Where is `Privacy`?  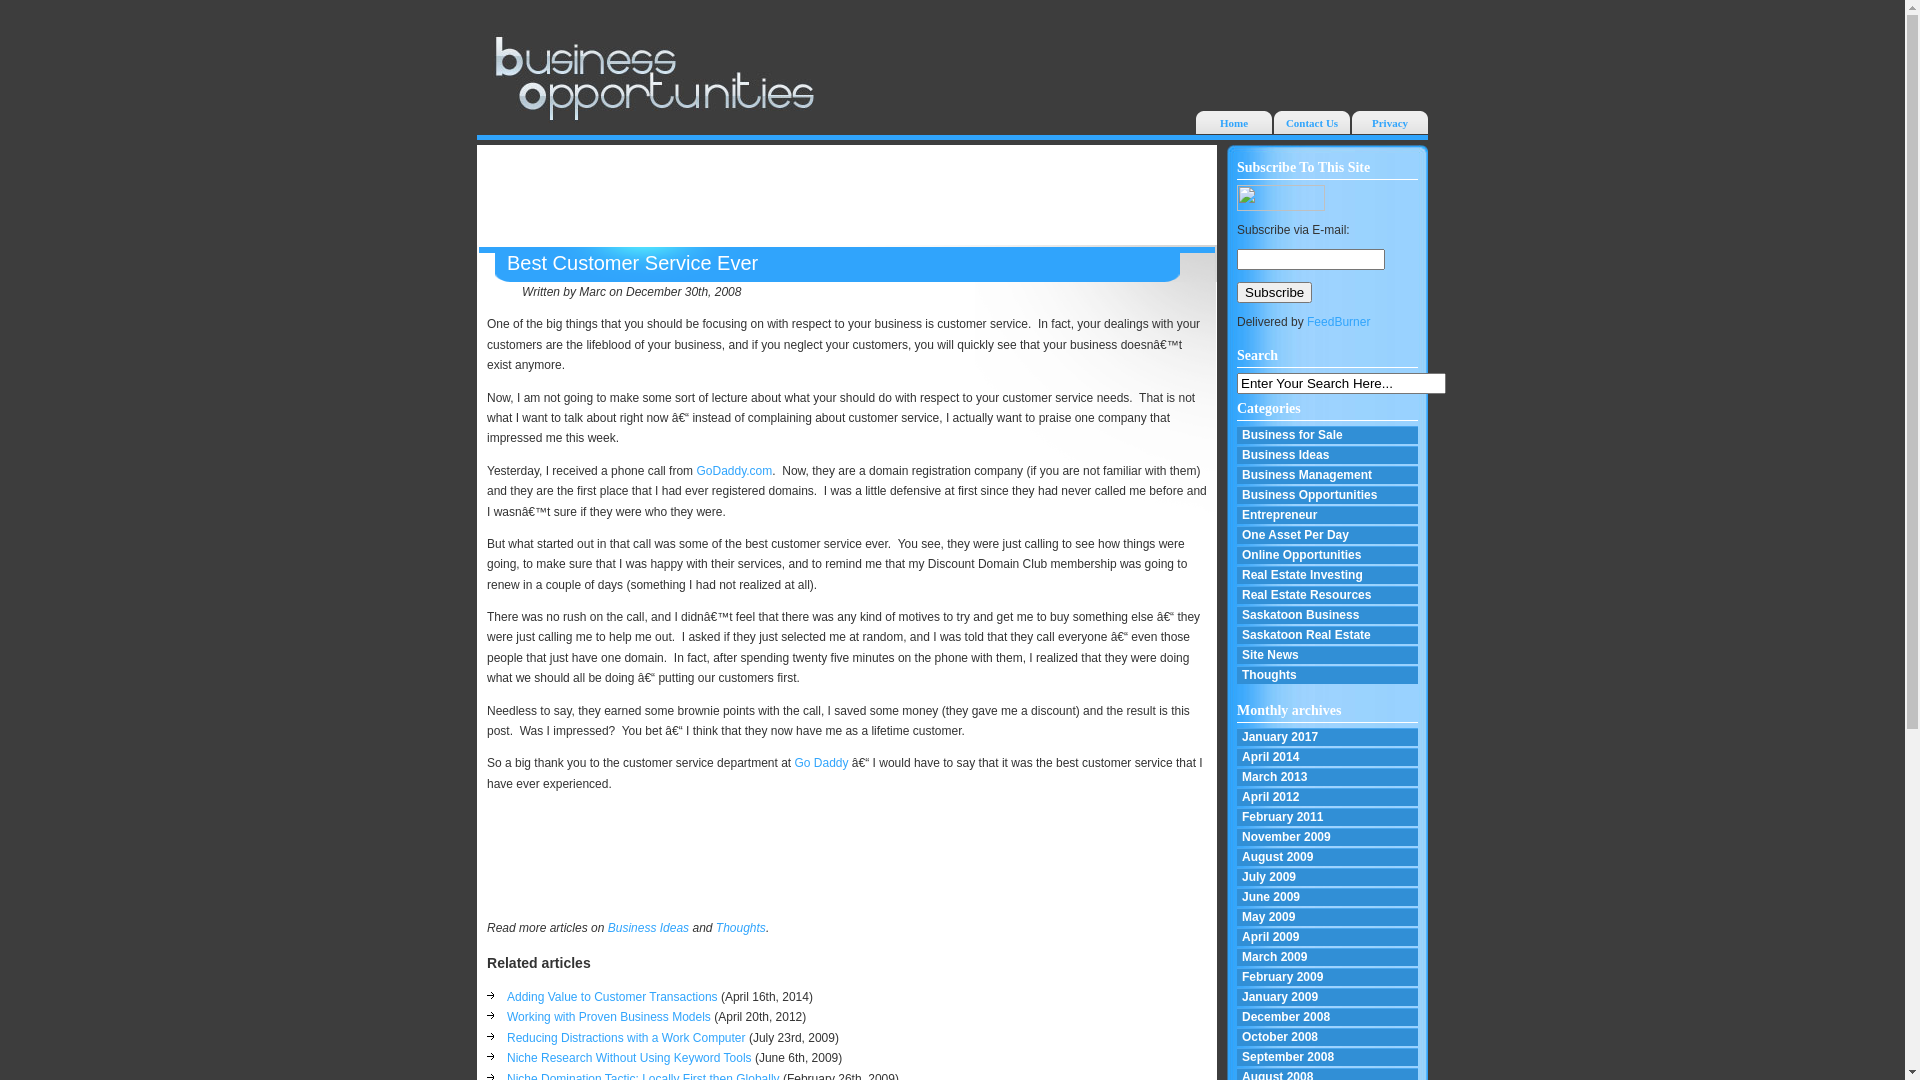
Privacy is located at coordinates (1390, 122).